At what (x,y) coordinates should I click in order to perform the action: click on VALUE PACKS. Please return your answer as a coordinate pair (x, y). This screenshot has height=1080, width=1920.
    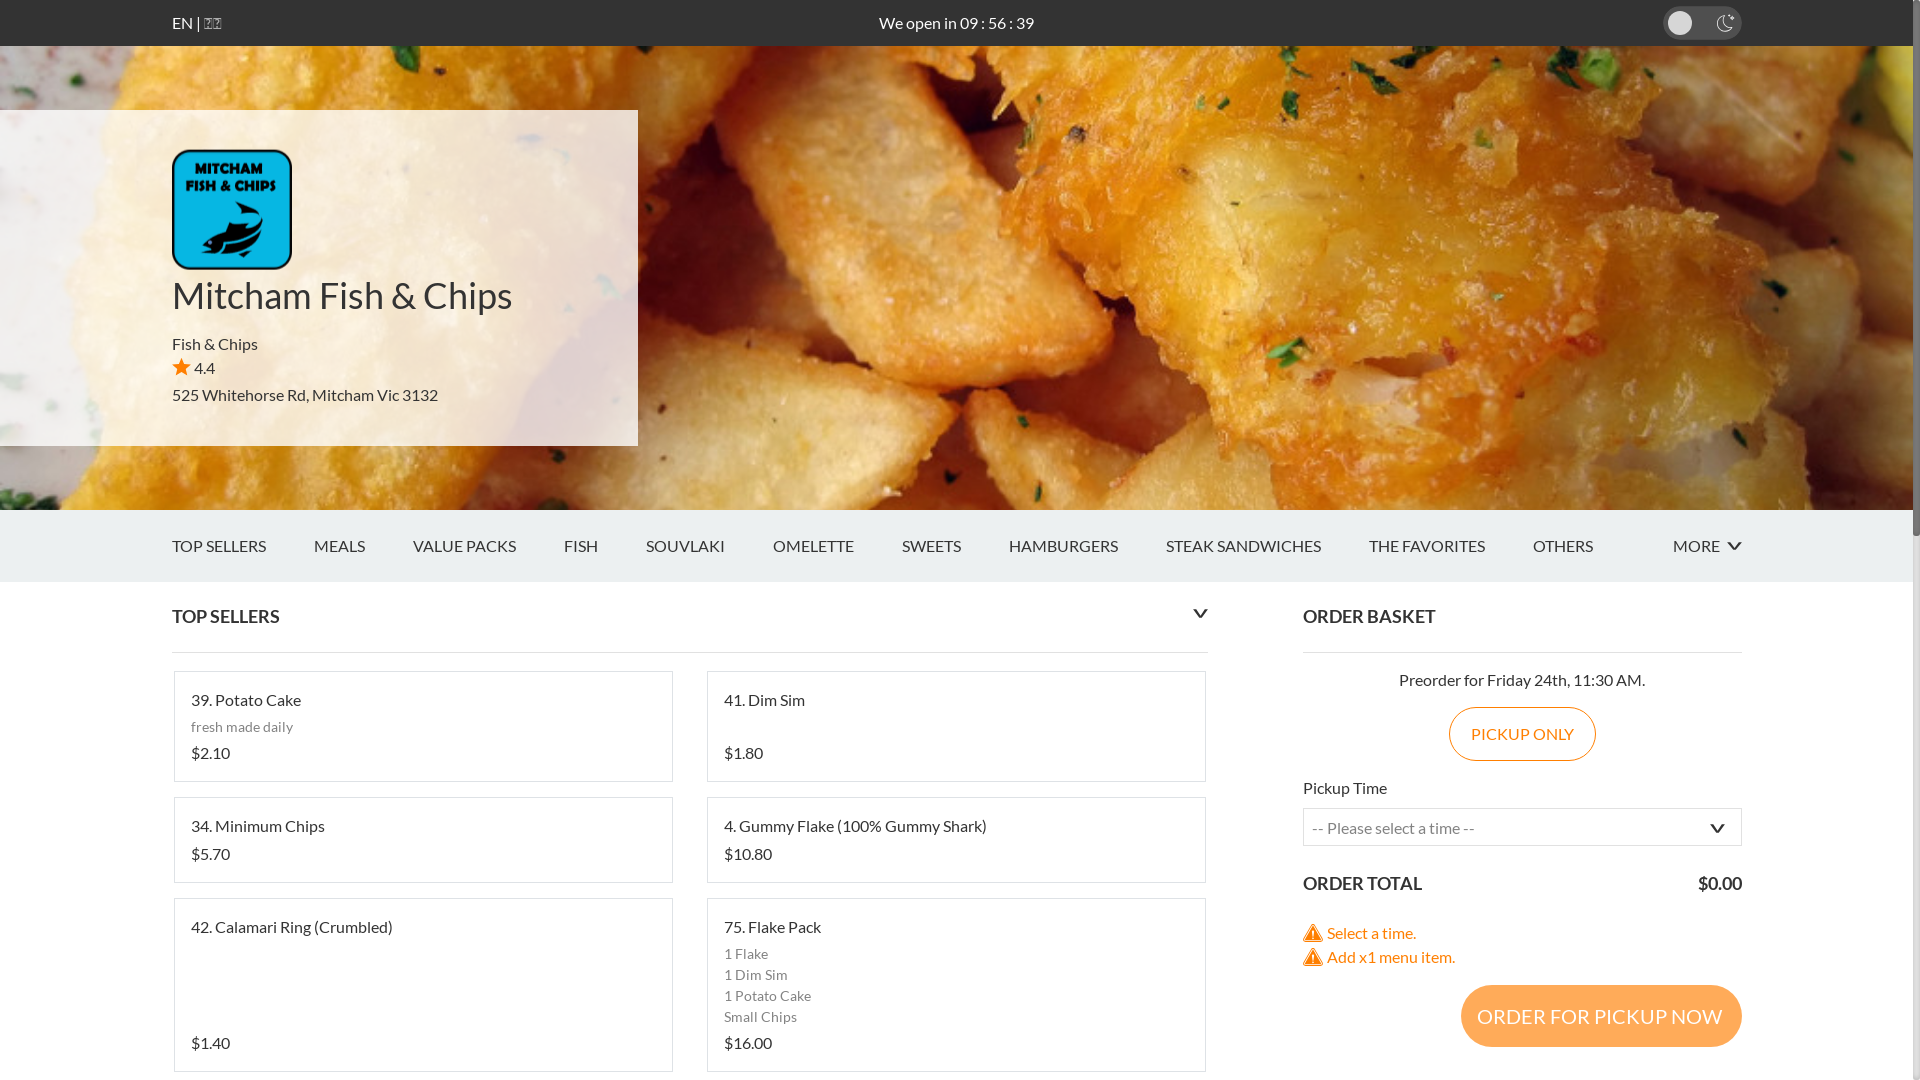
    Looking at the image, I should click on (488, 546).